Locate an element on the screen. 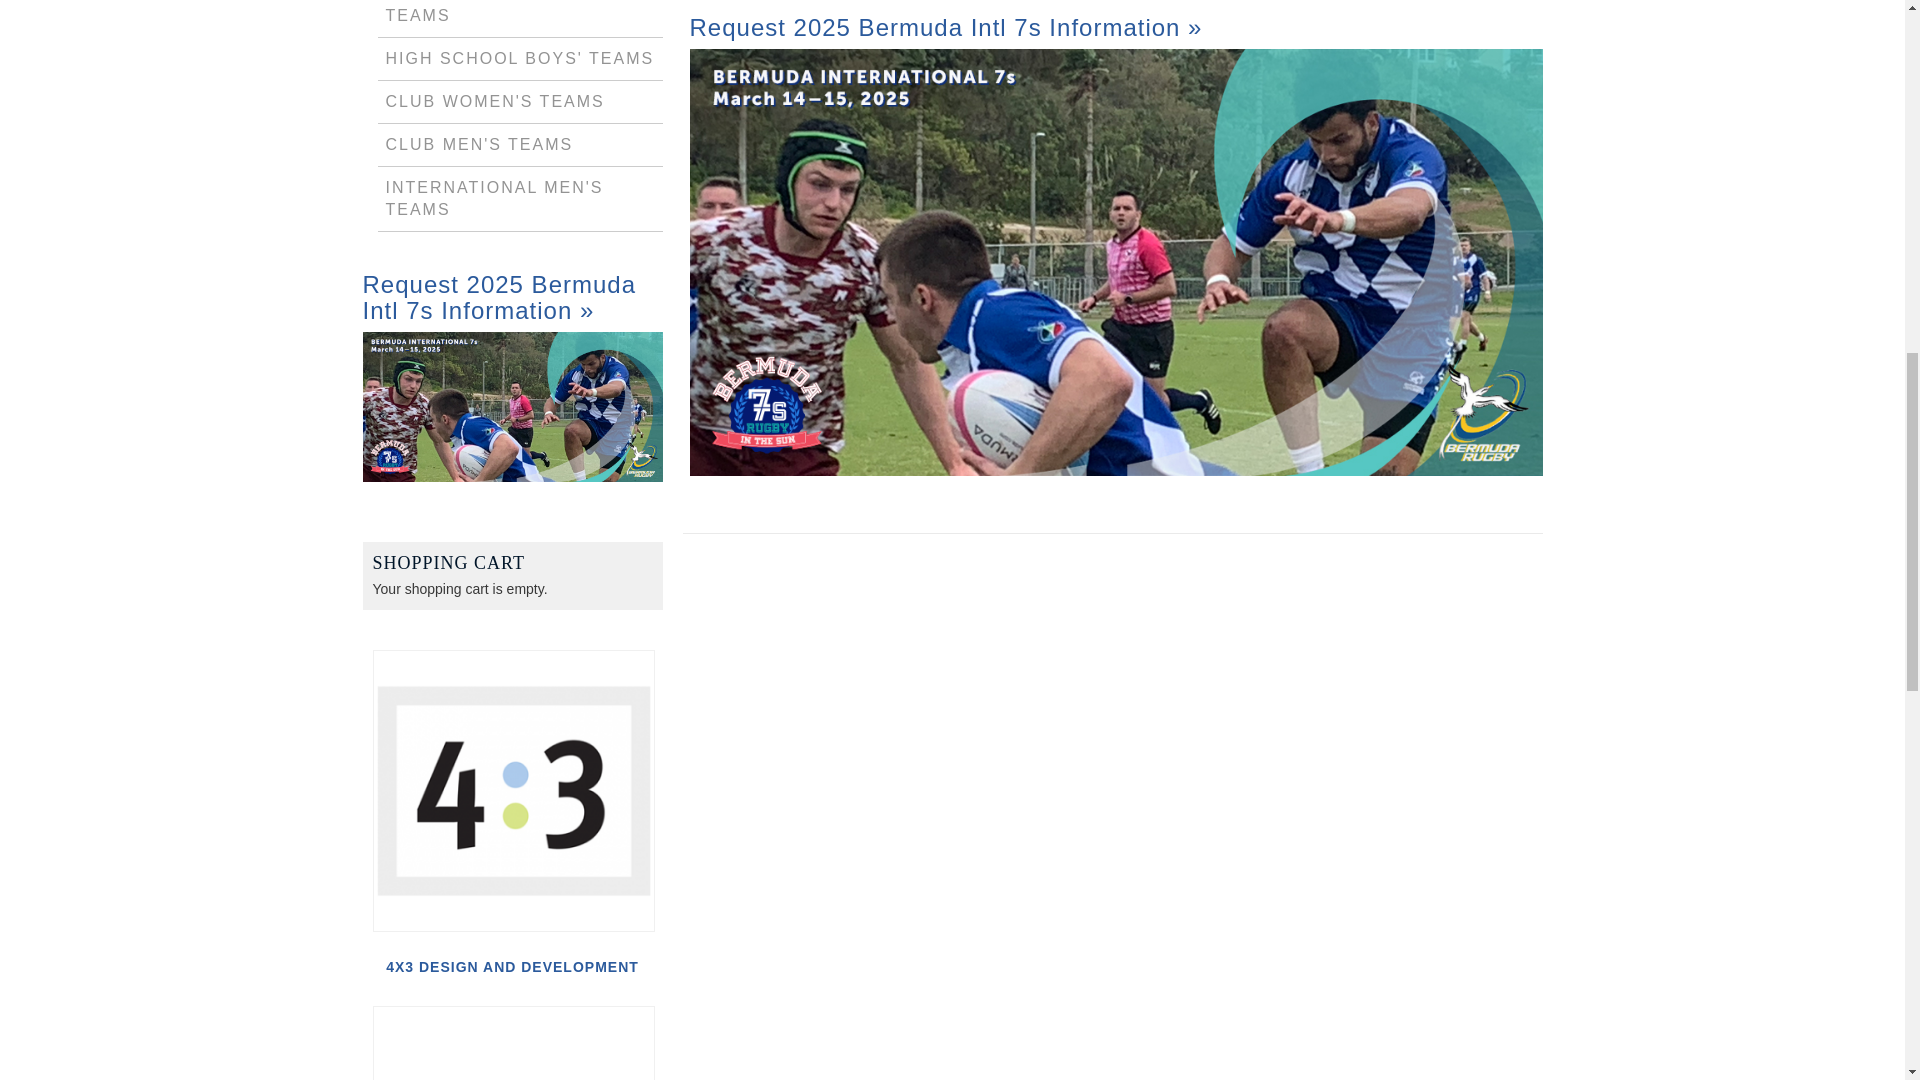  4x3 integrates the latest in responsive design is located at coordinates (513, 791).